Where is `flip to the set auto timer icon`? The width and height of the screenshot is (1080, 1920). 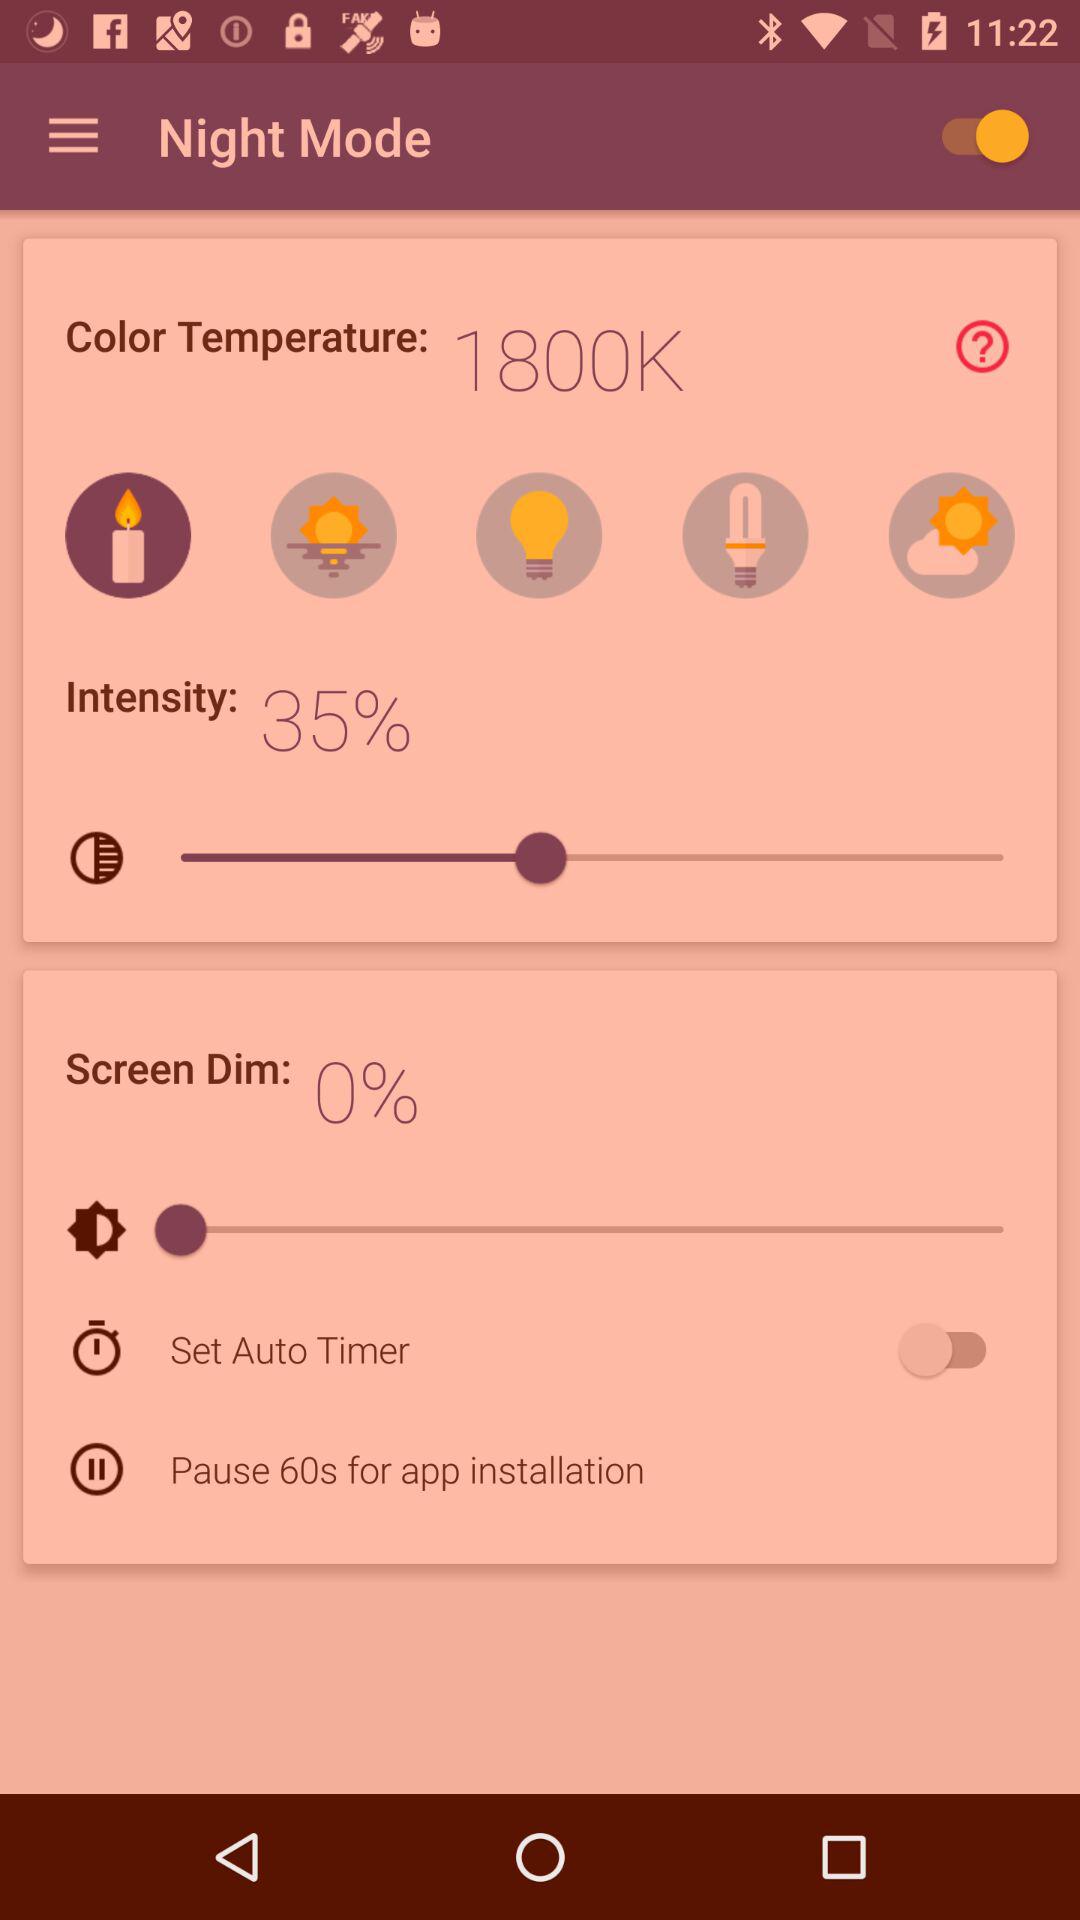
flip to the set auto timer icon is located at coordinates (530, 1348).